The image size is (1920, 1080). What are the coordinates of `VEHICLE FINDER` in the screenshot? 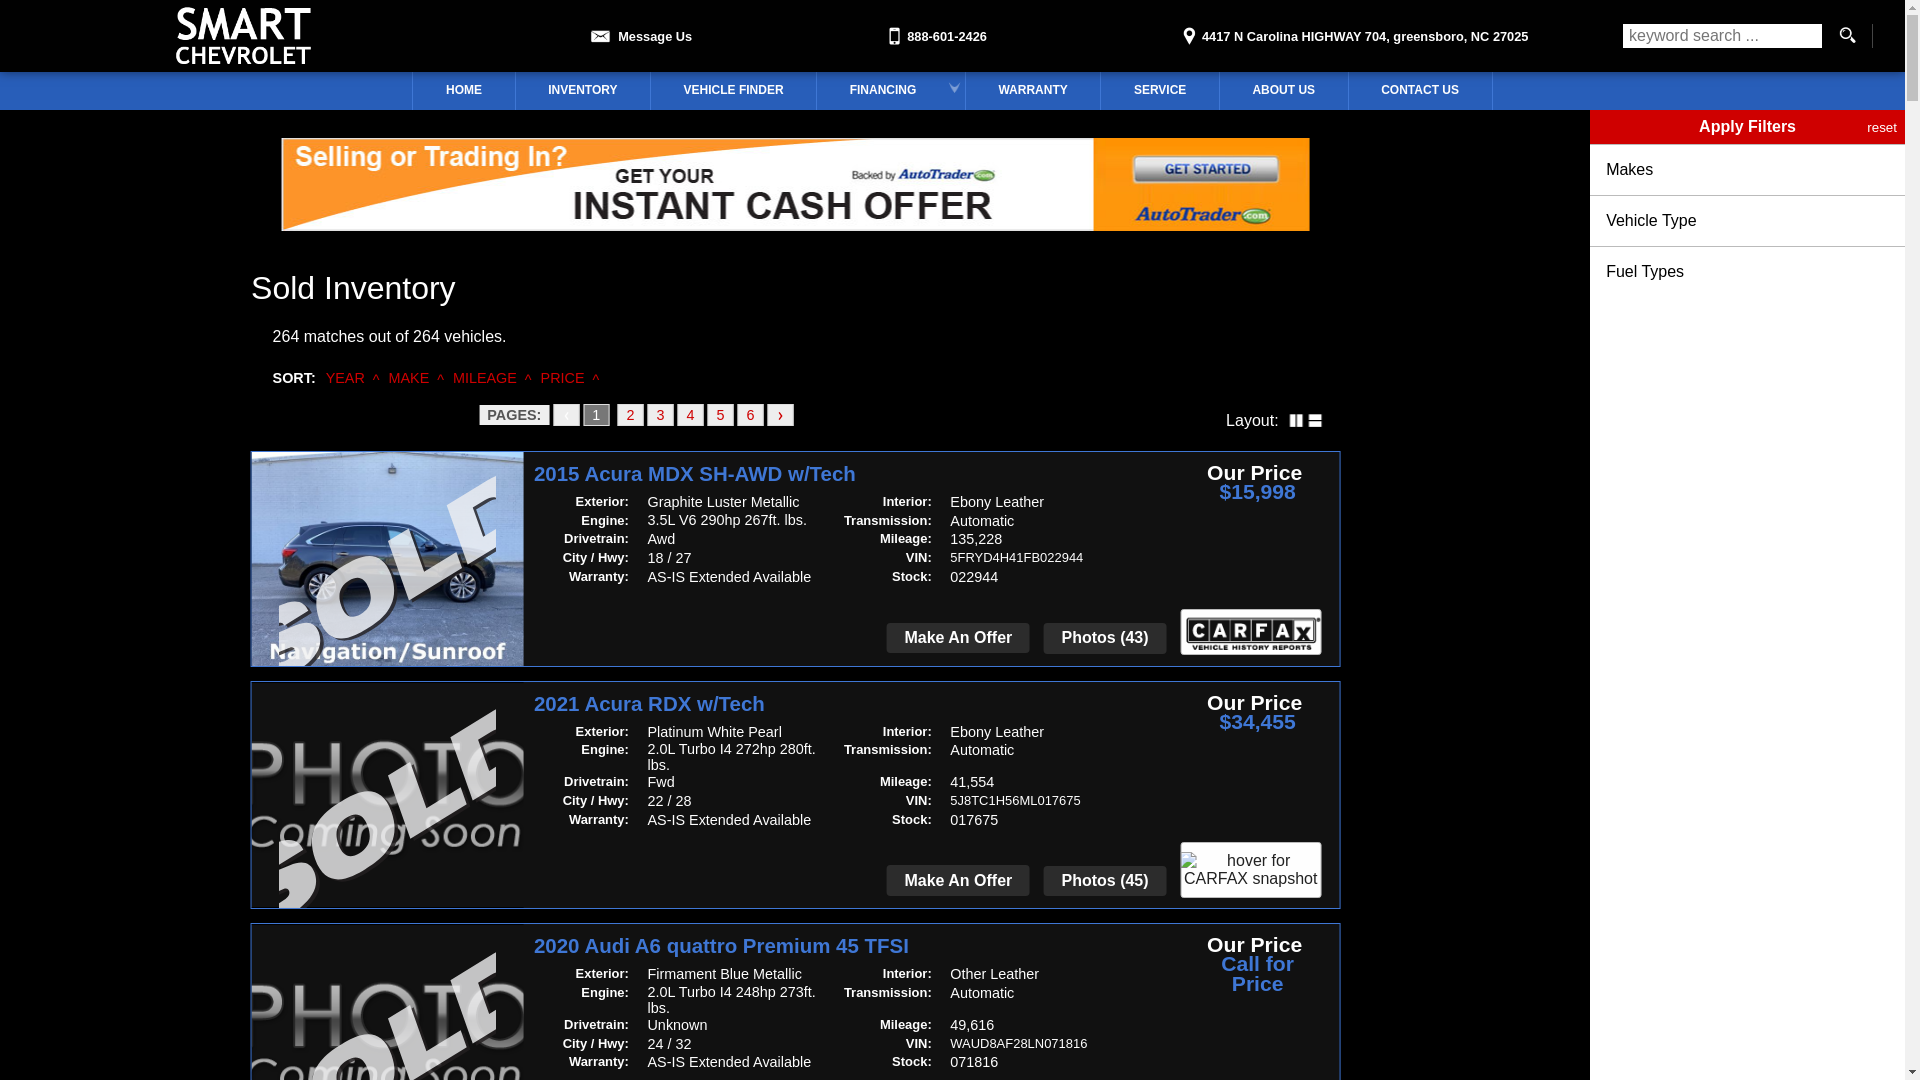 It's located at (734, 91).